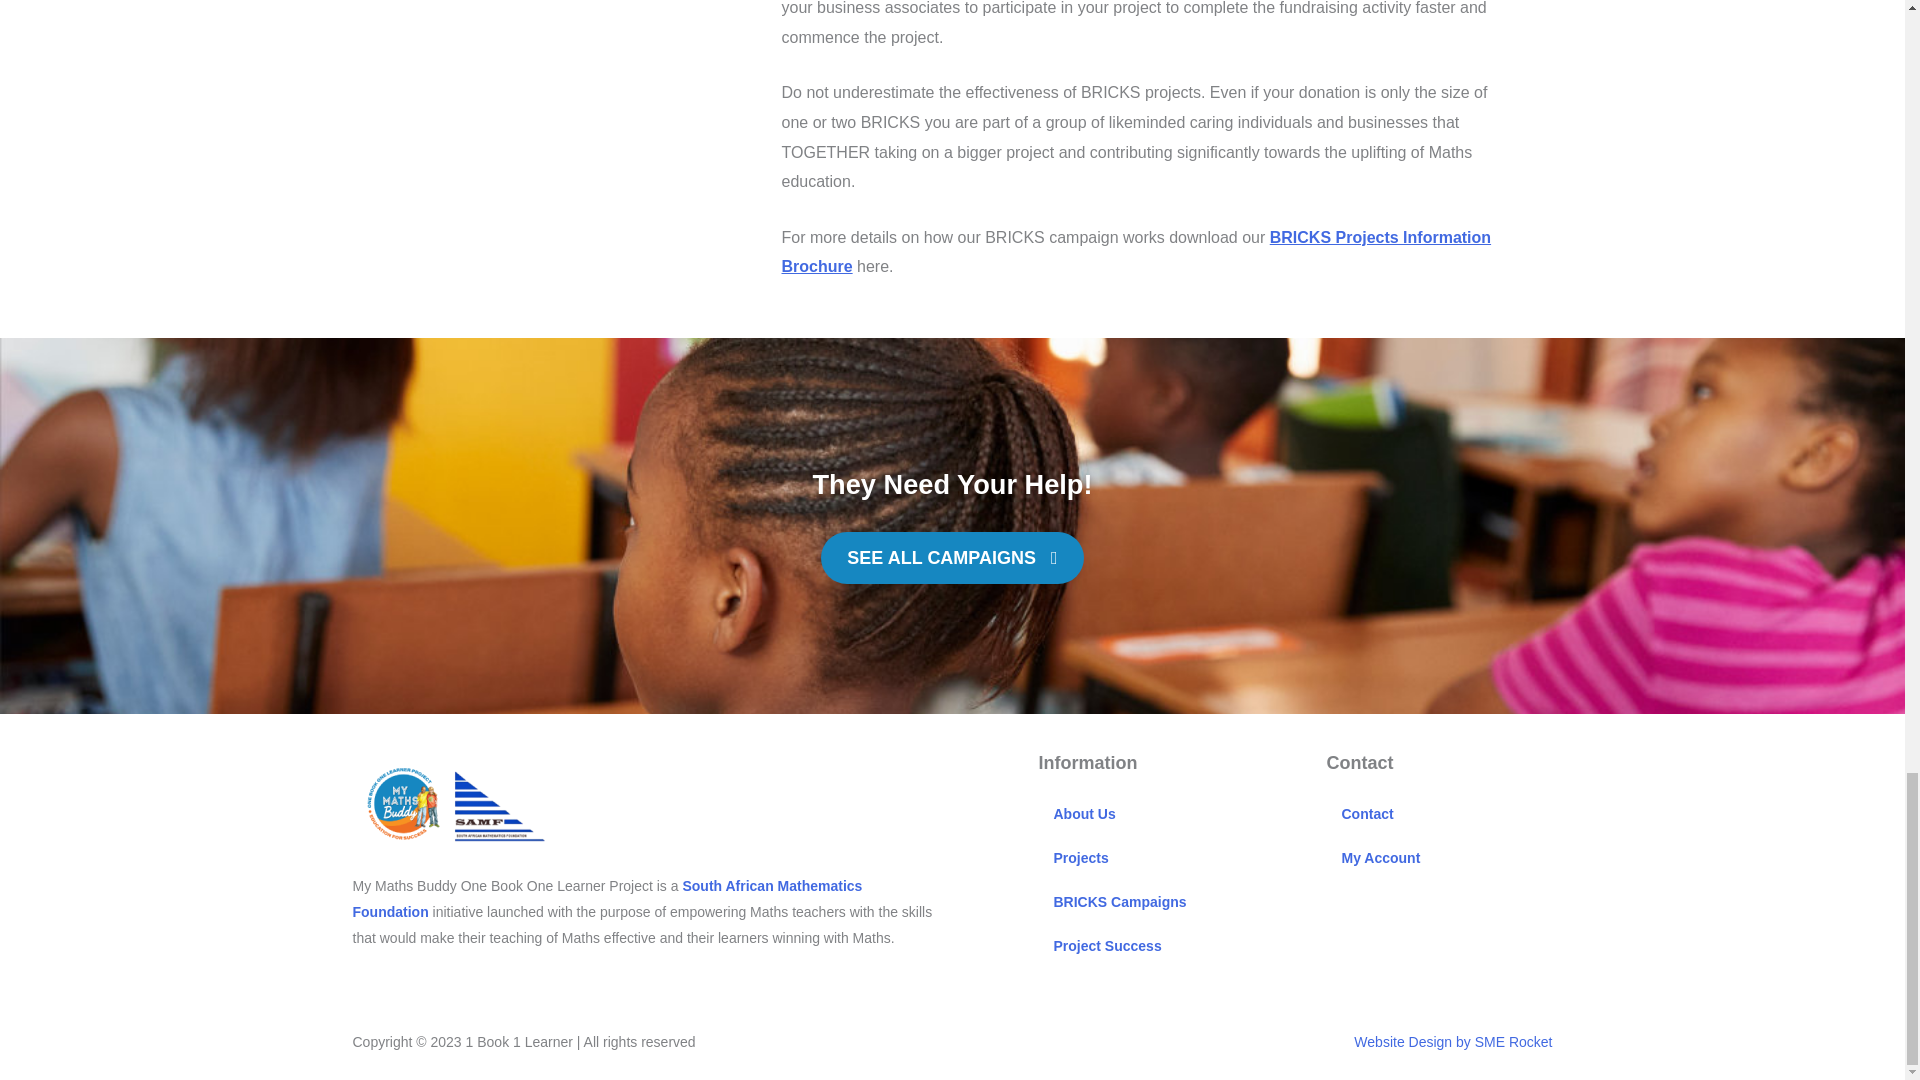  I want to click on SEE ALL CAMPAIGNS, so click(952, 558).